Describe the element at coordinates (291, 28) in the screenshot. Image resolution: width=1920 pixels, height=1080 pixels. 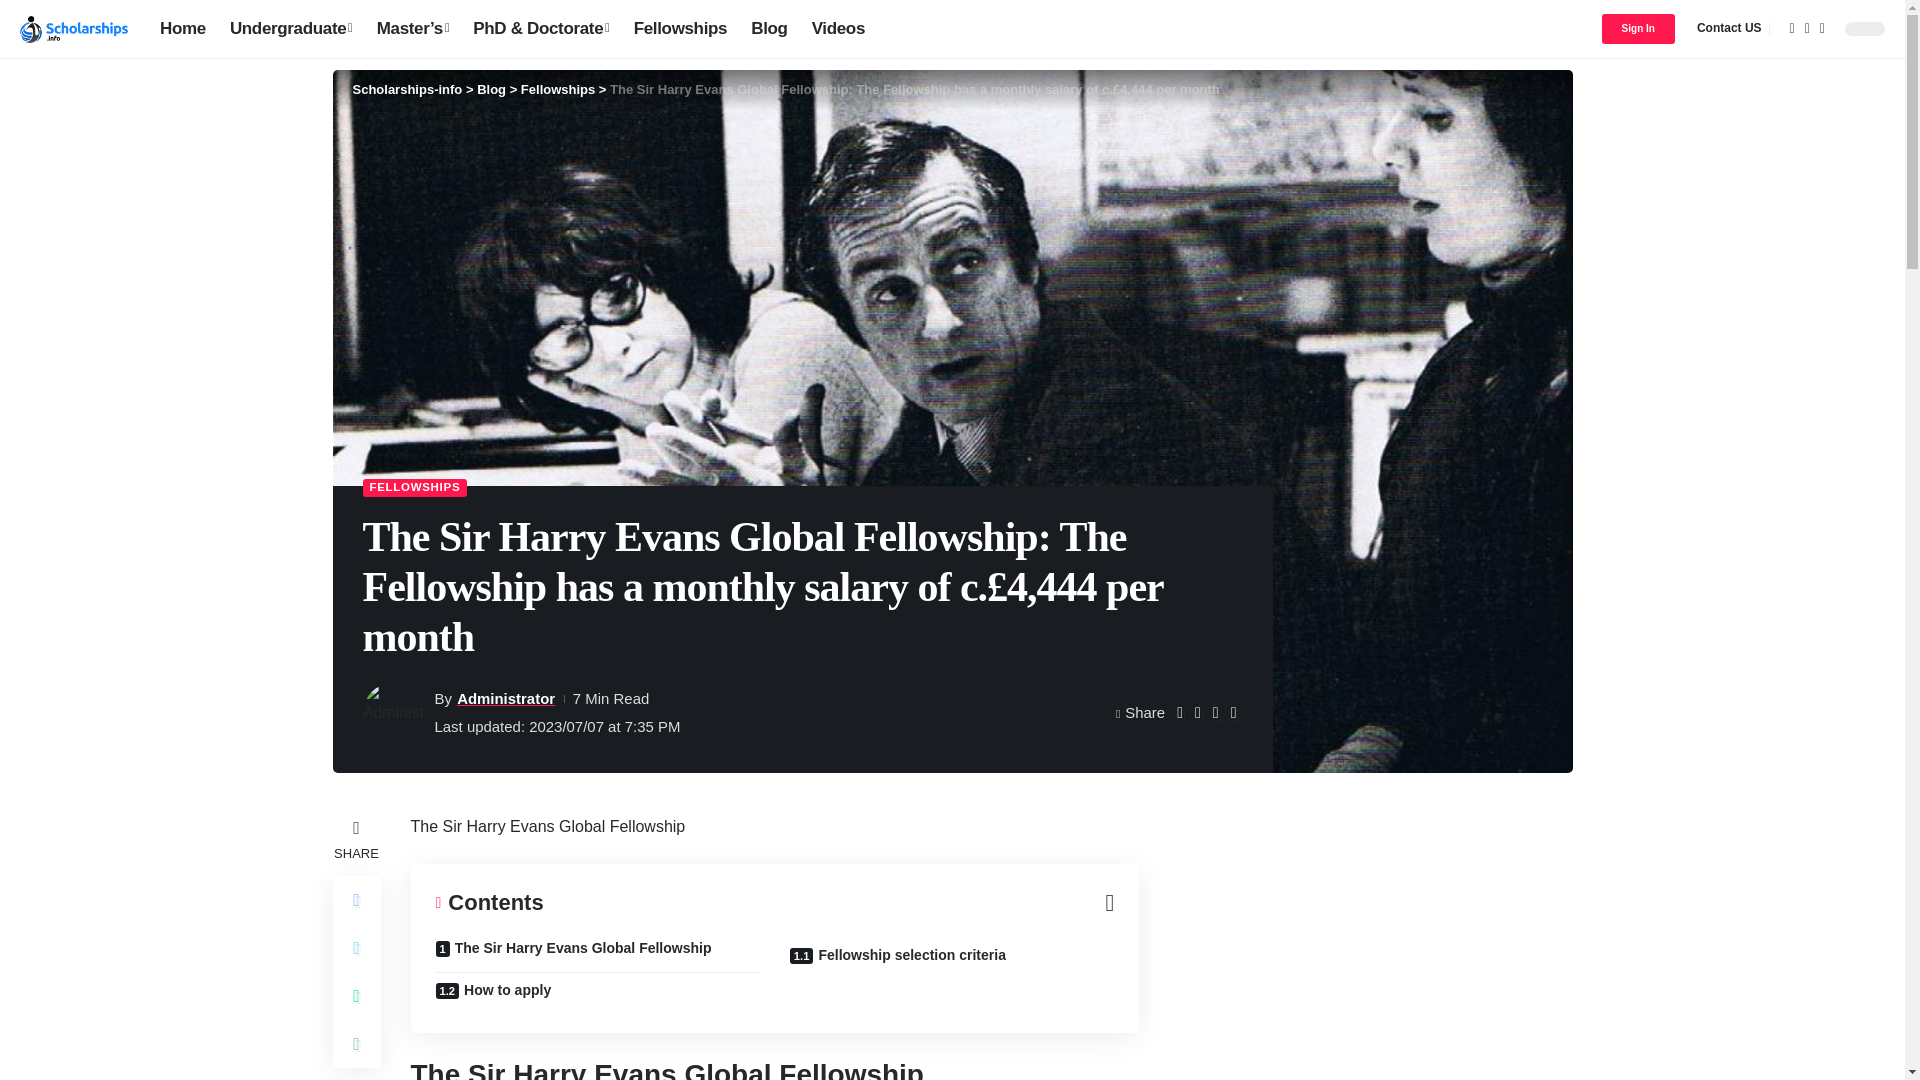
I see `Undergraduate` at that location.